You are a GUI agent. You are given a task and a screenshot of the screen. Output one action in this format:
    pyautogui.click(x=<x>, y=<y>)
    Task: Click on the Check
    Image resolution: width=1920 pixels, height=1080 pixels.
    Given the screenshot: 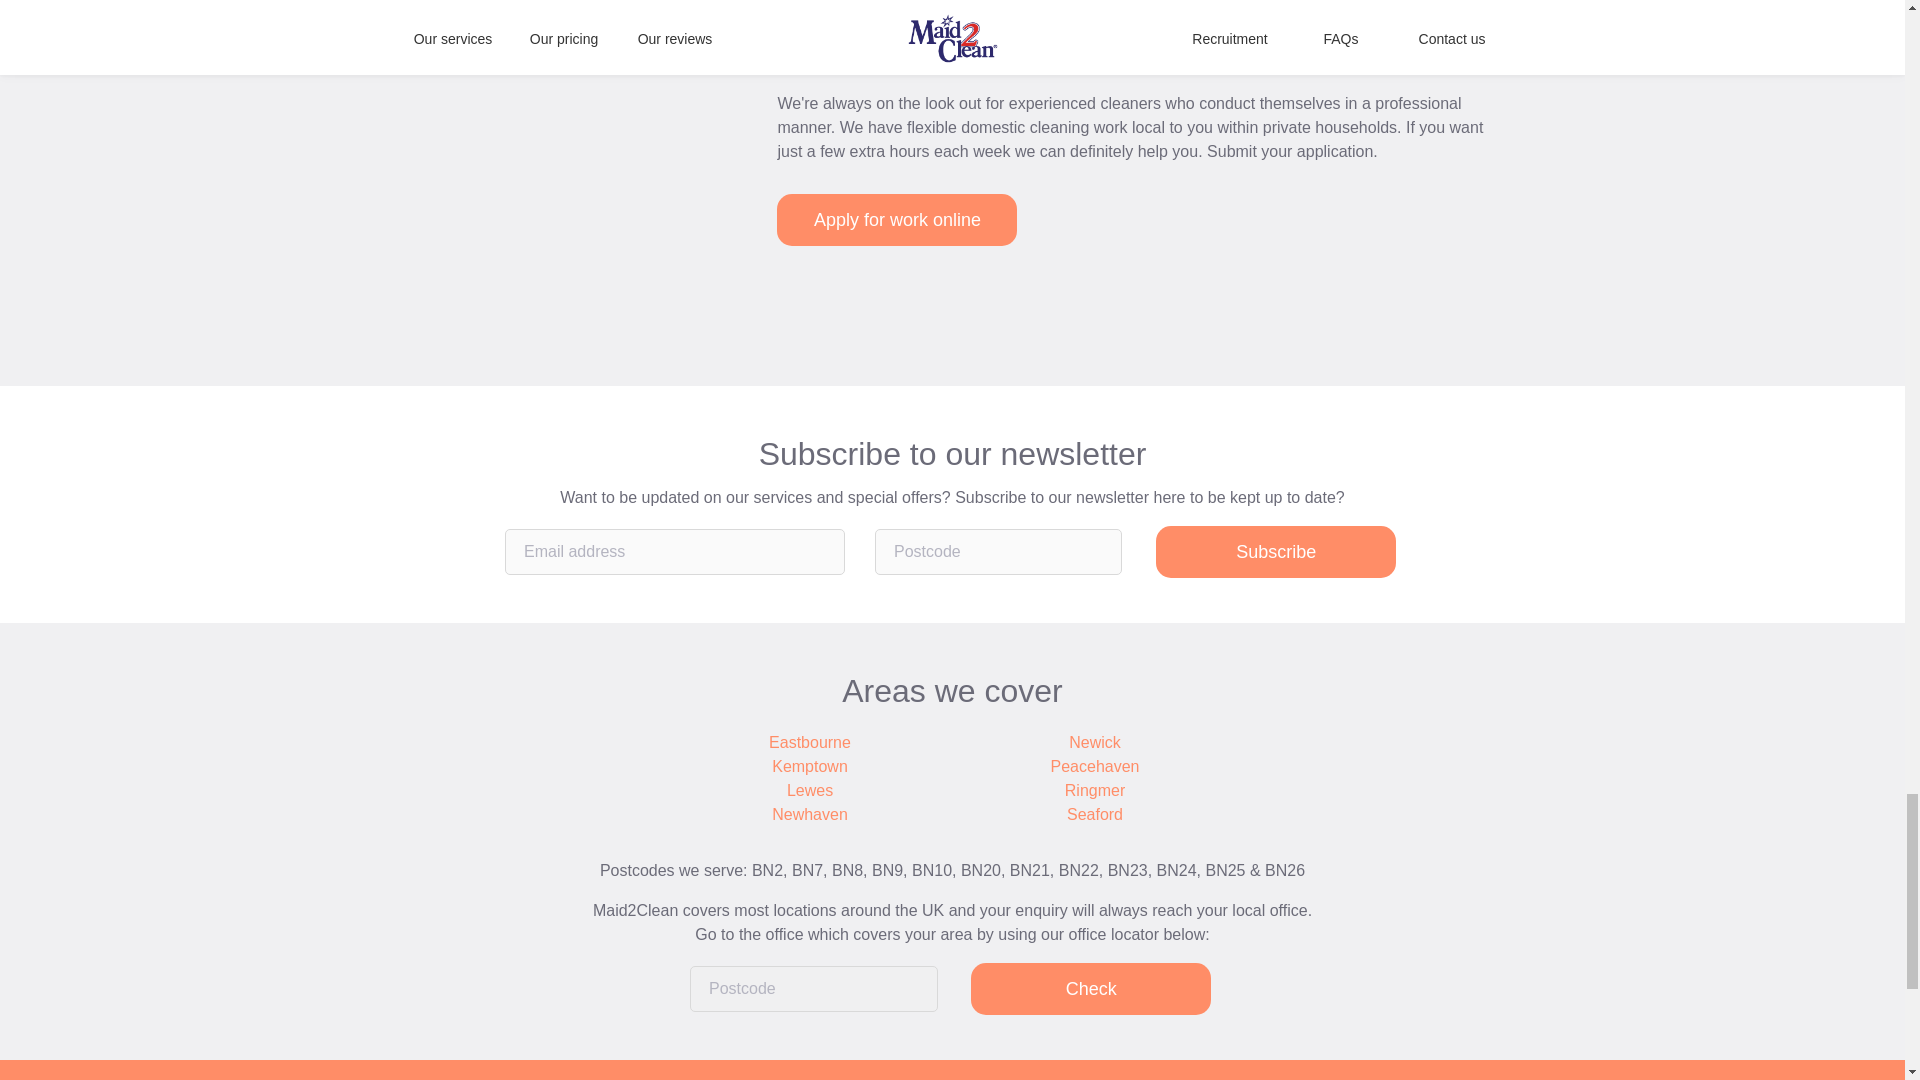 What is the action you would take?
    pyautogui.click(x=1091, y=989)
    